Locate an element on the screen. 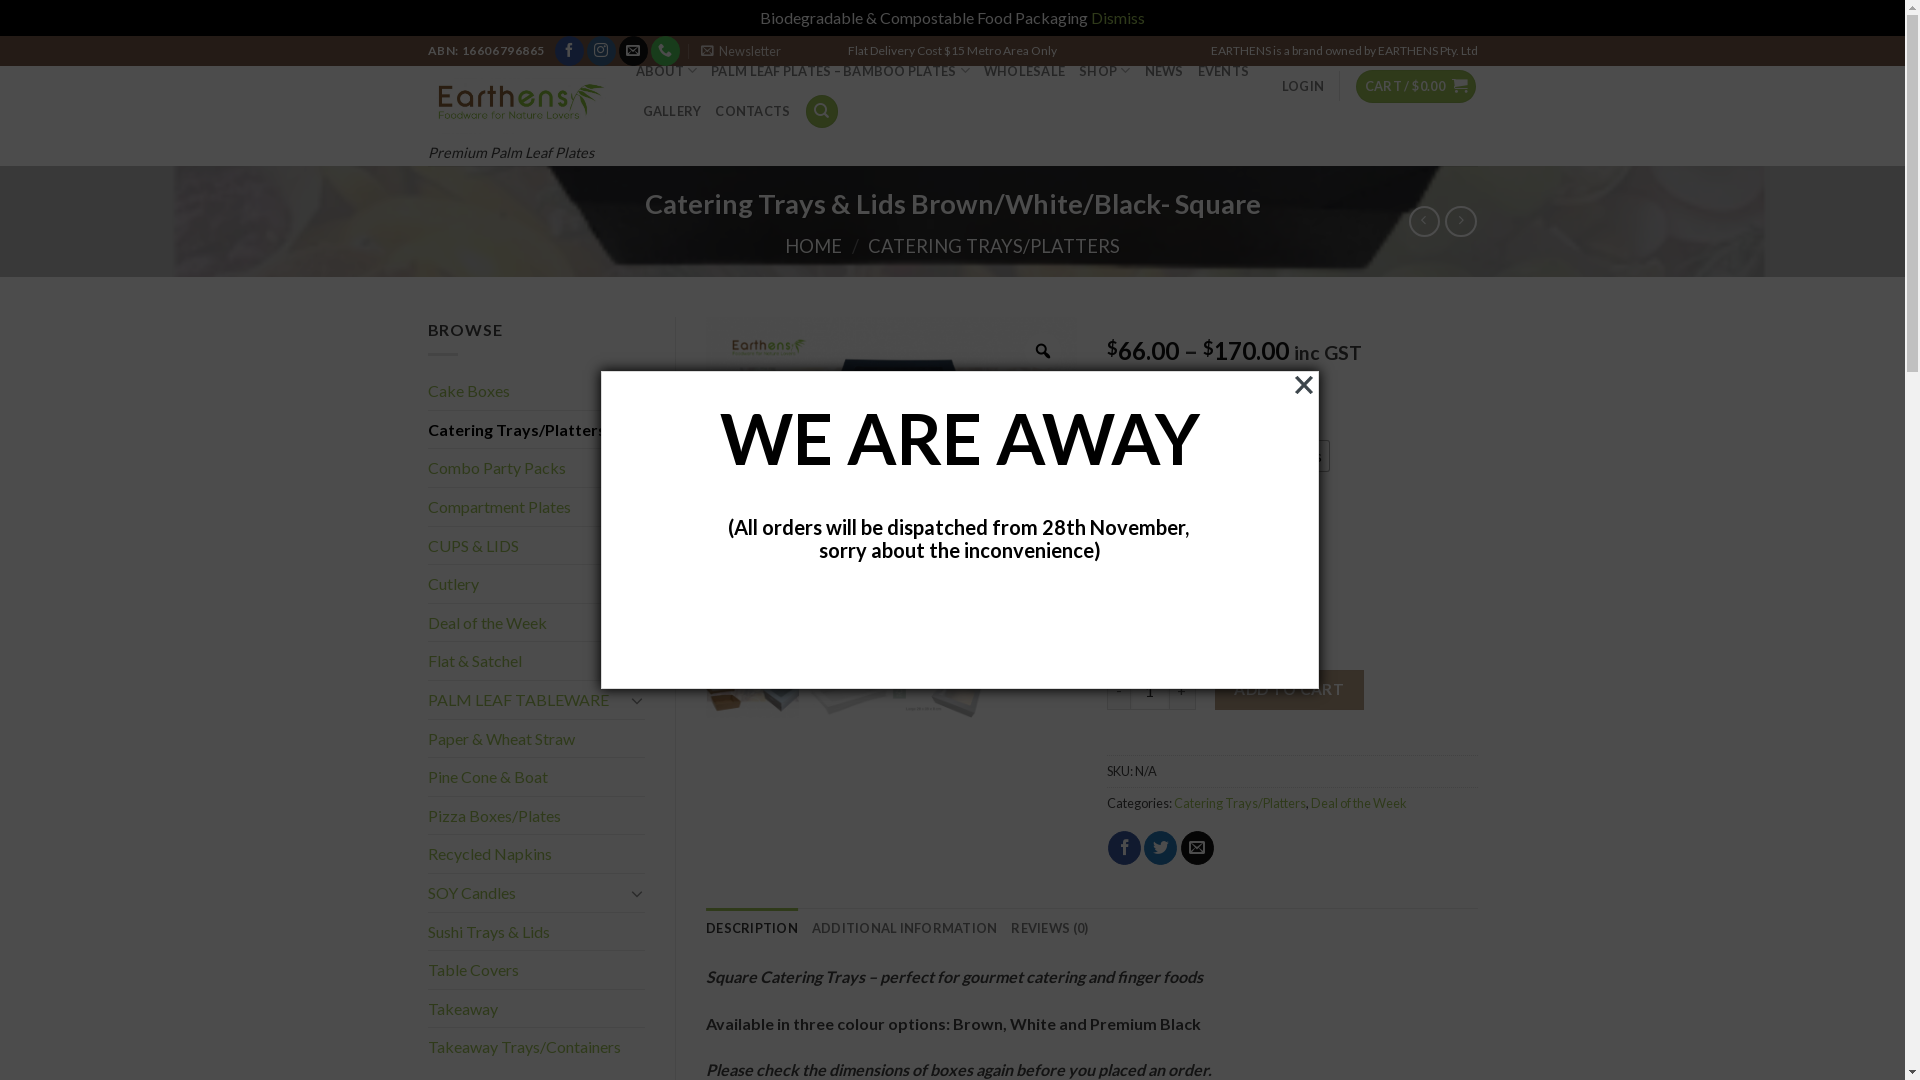 This screenshot has height=1080, width=1920. PALM LEAF TABLEWARE is located at coordinates (526, 700).